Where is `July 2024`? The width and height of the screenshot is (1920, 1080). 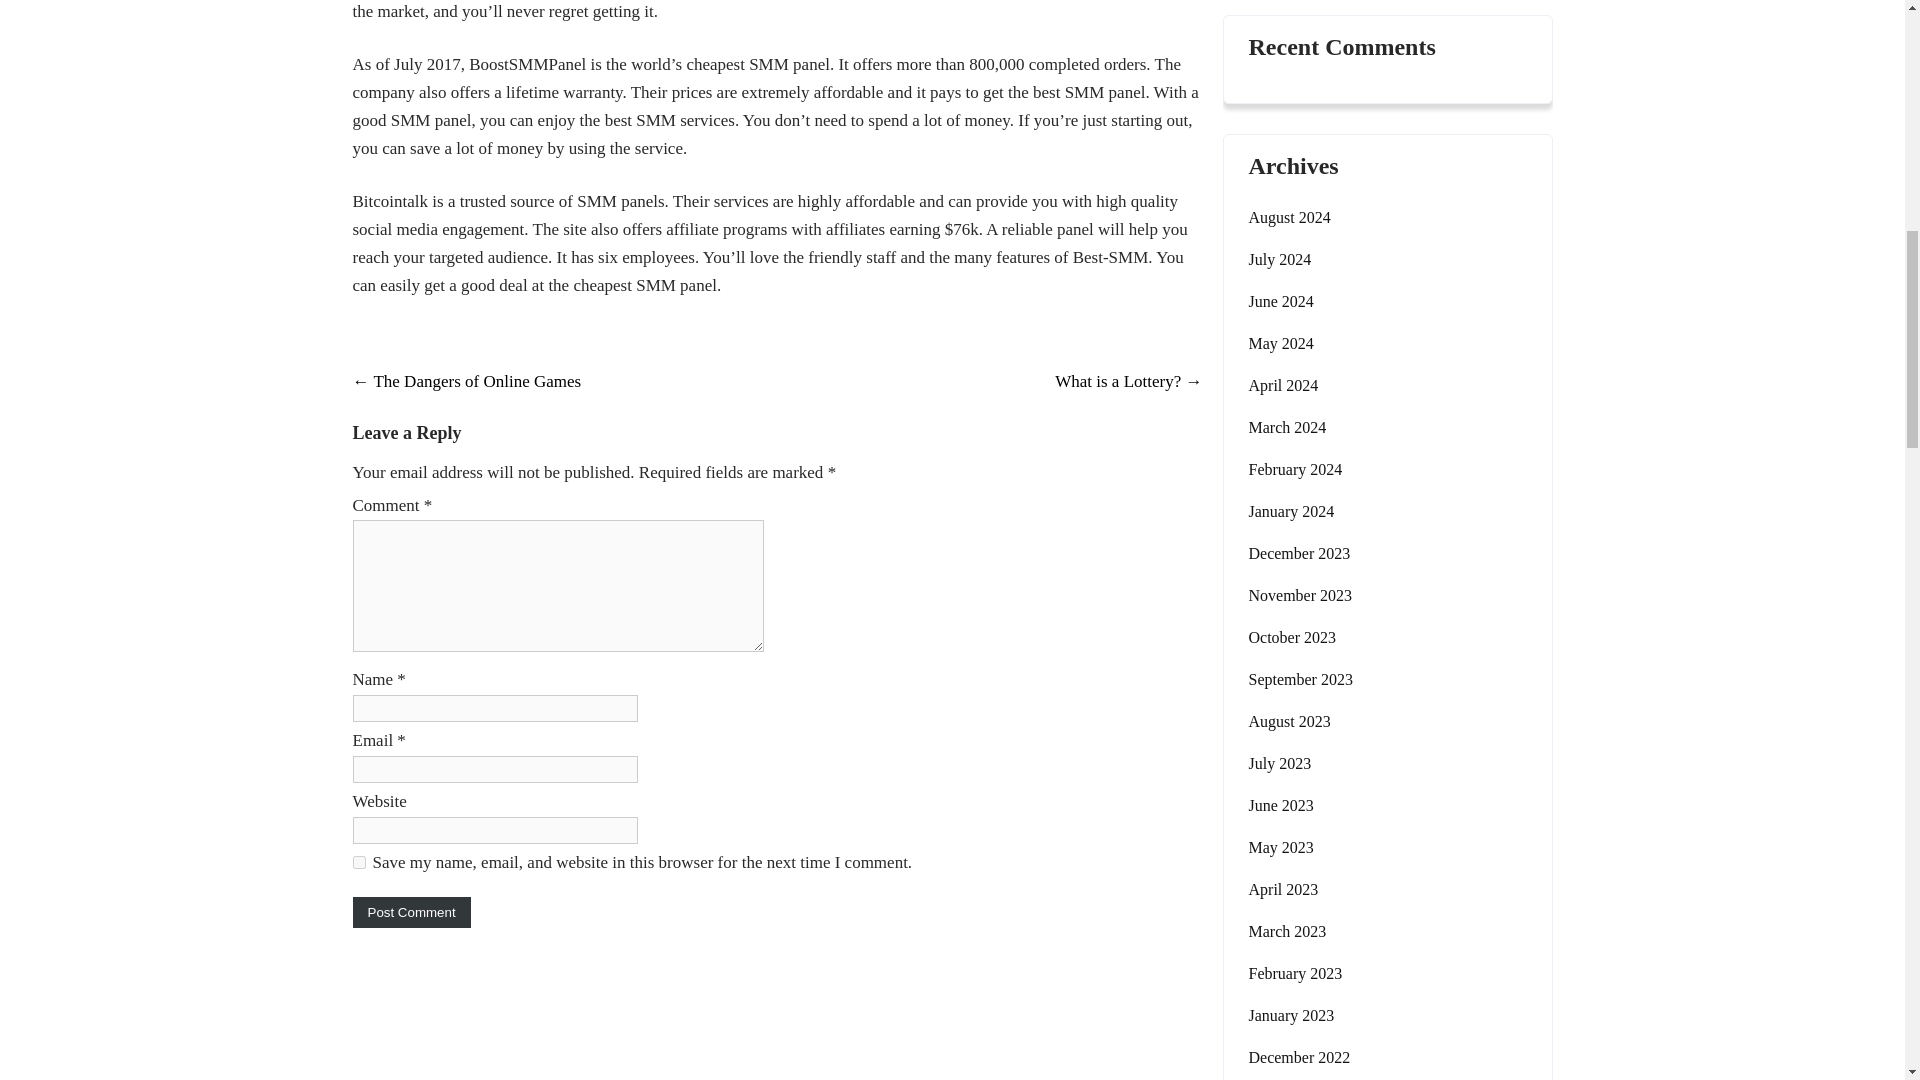
July 2024 is located at coordinates (1280, 260).